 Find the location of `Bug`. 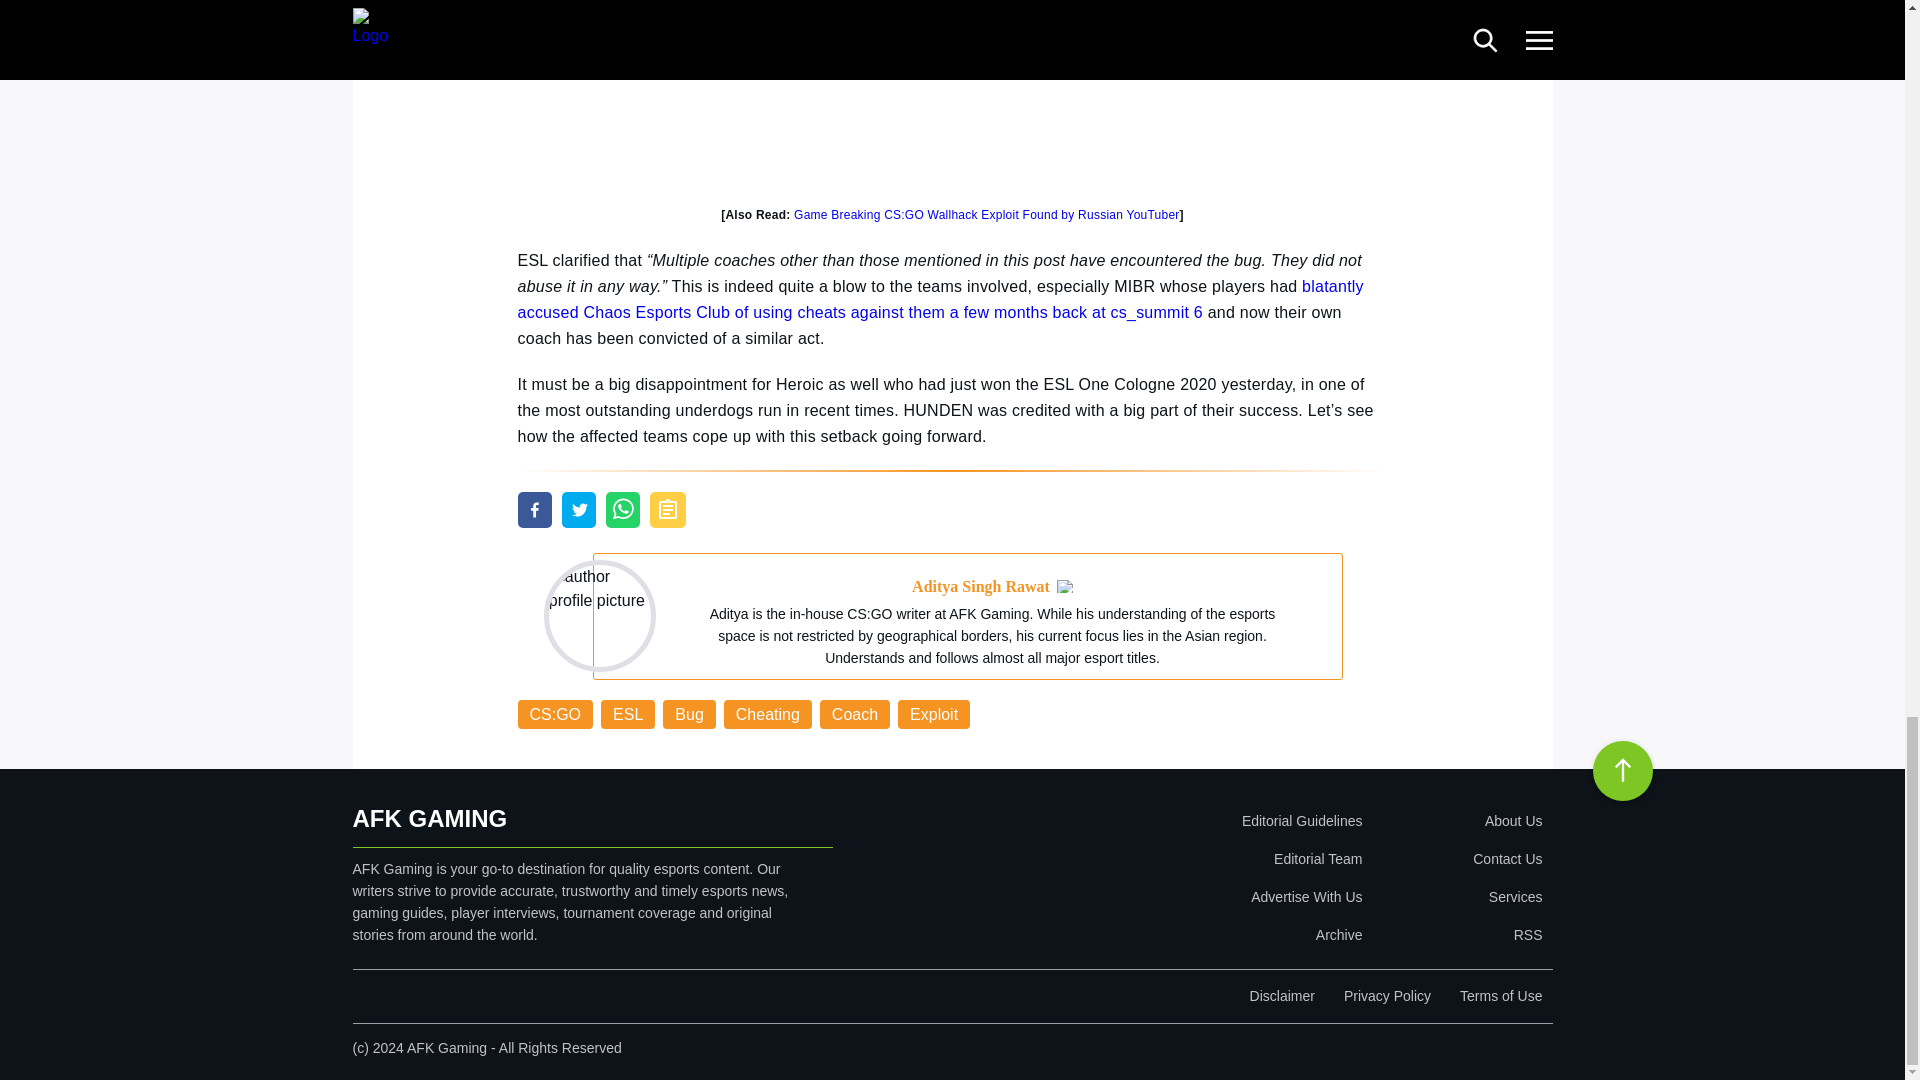

Bug is located at coordinates (688, 714).